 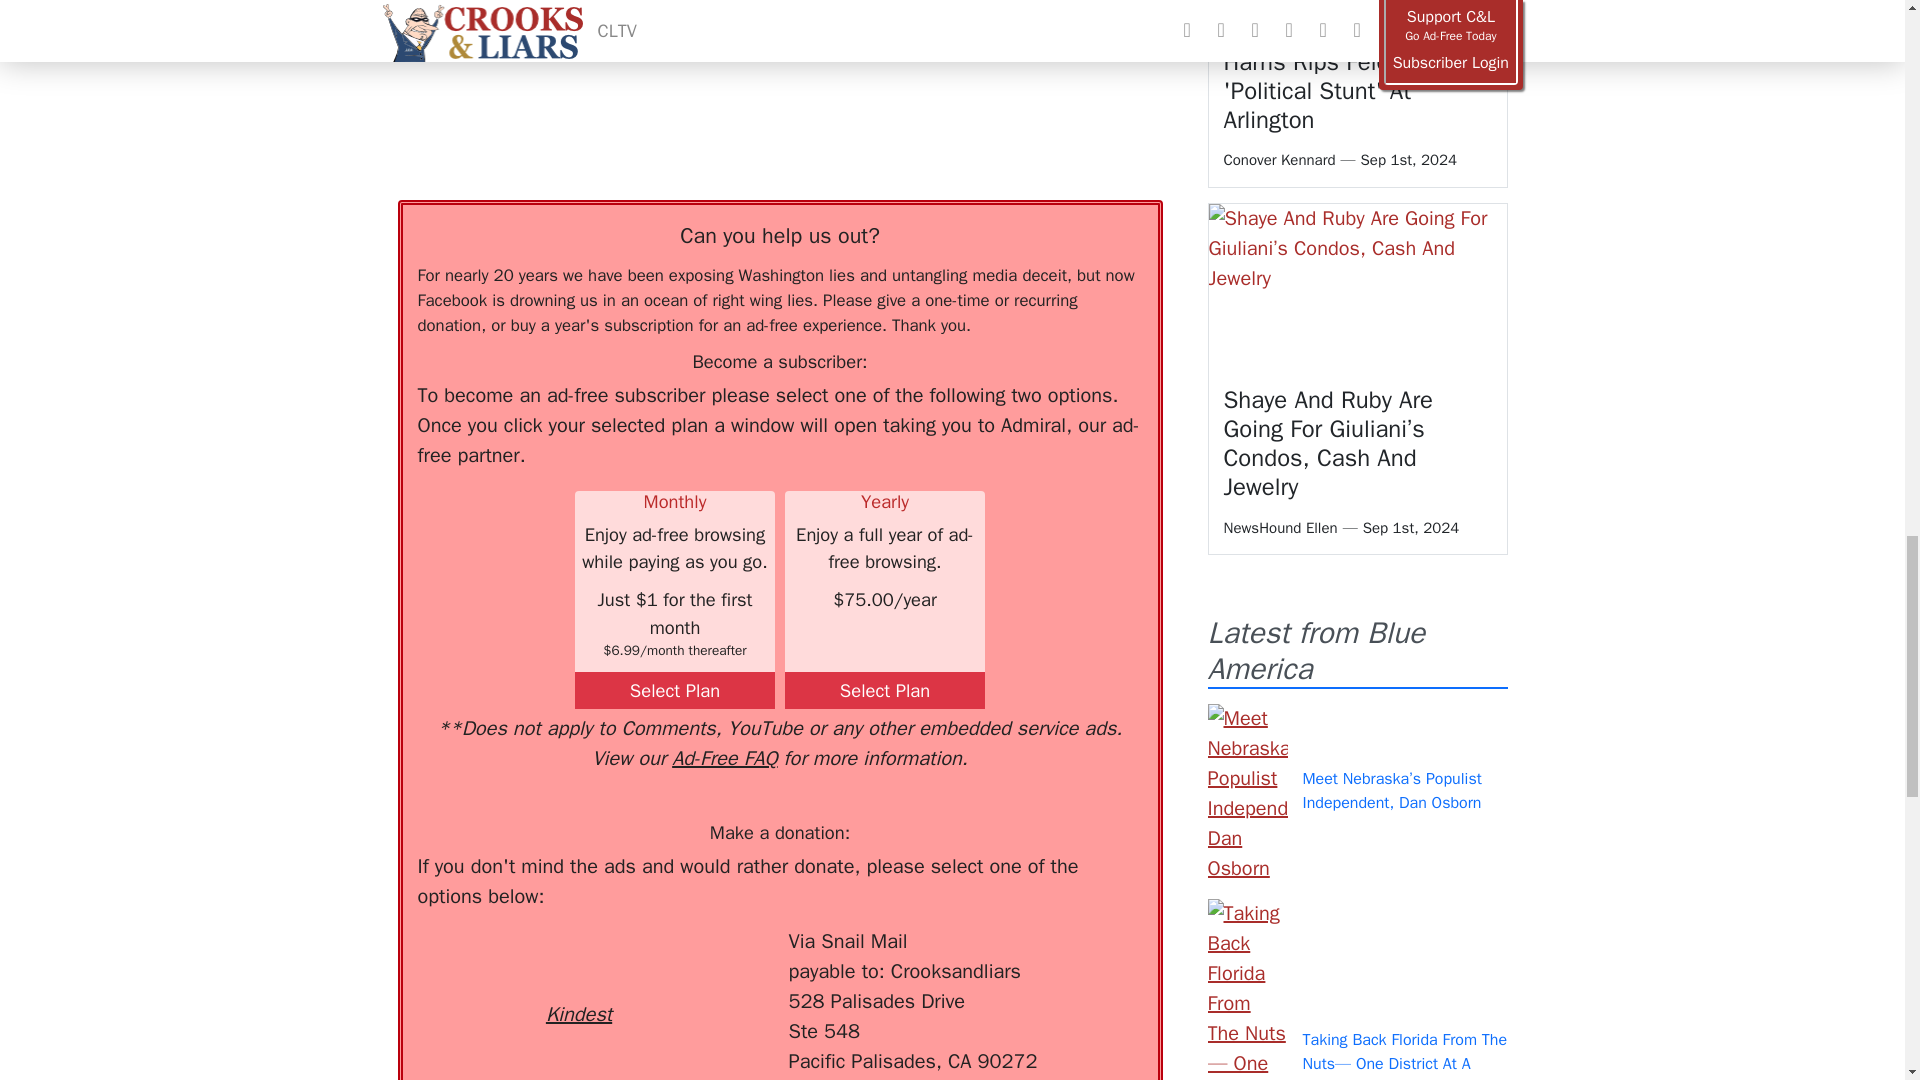 What do you see at coordinates (578, 978) in the screenshot?
I see `Kindest` at bounding box center [578, 978].